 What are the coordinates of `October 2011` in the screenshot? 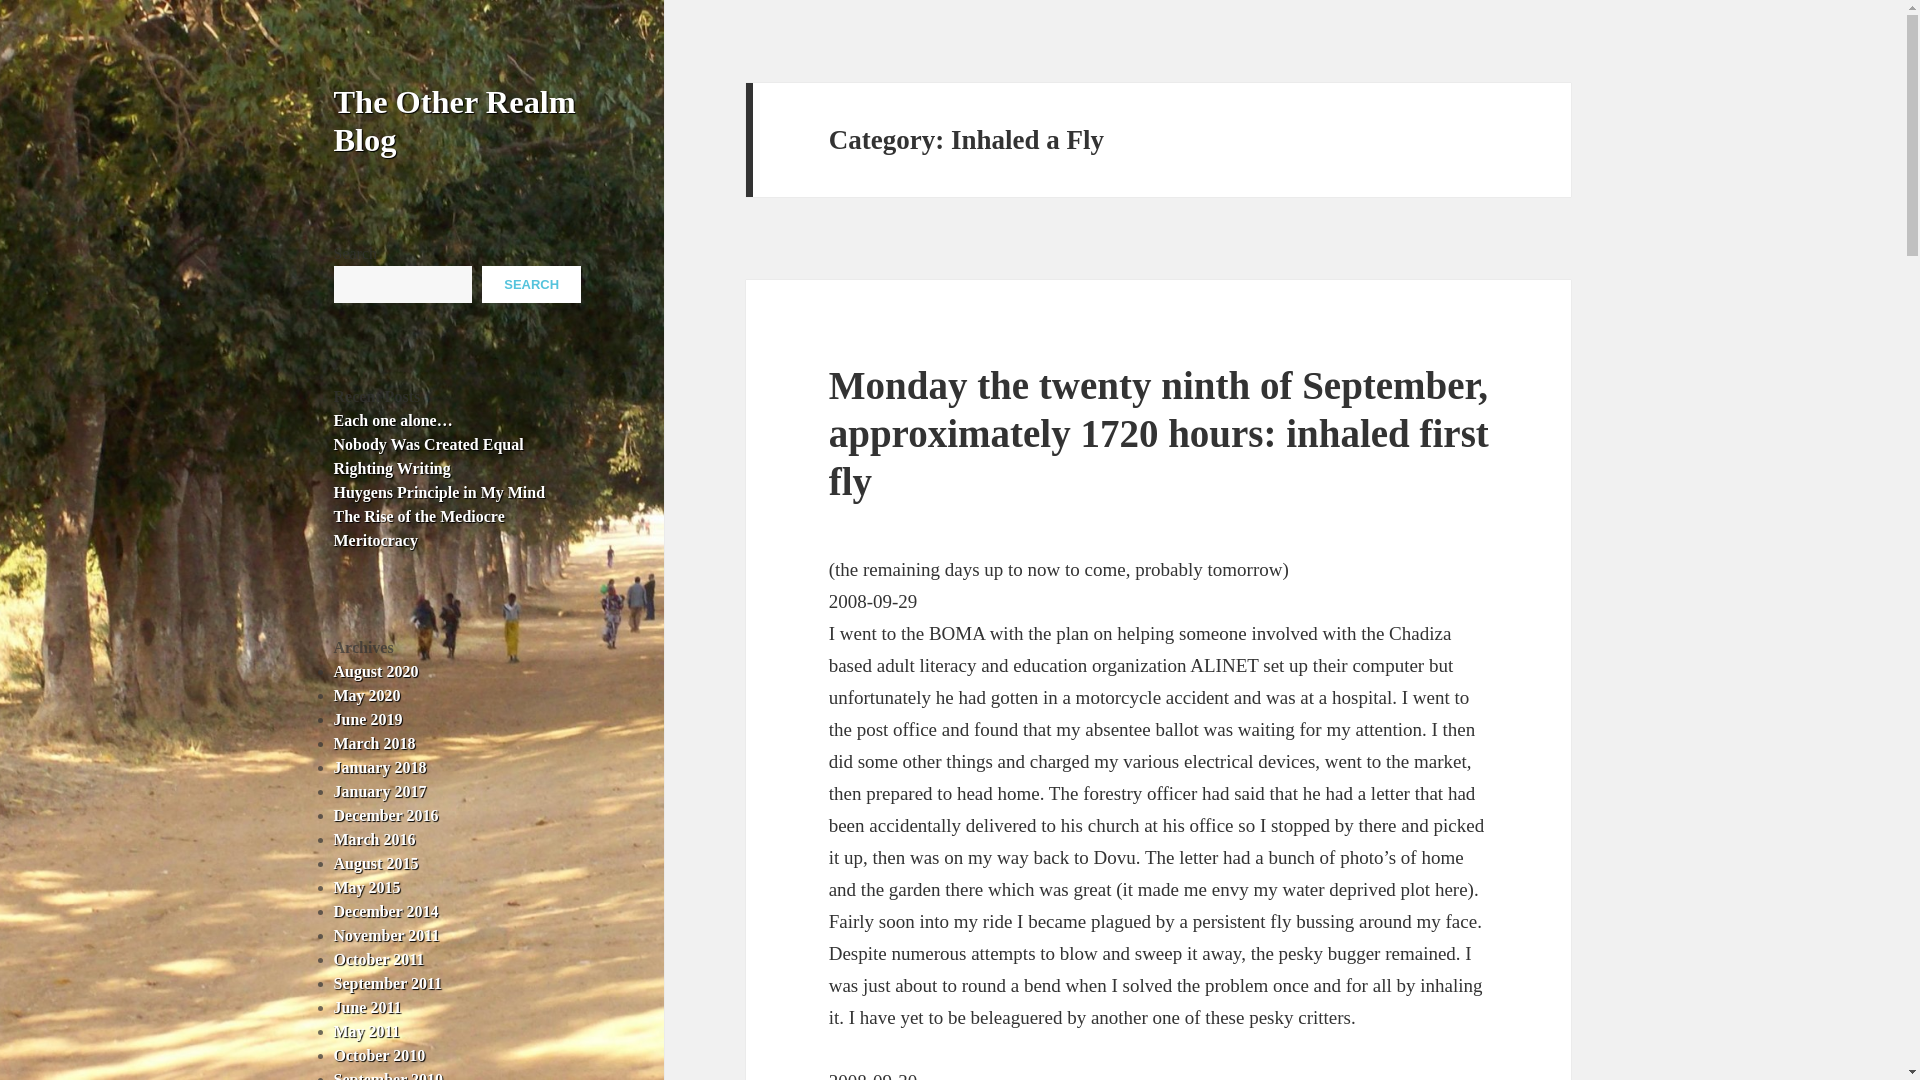 It's located at (379, 959).